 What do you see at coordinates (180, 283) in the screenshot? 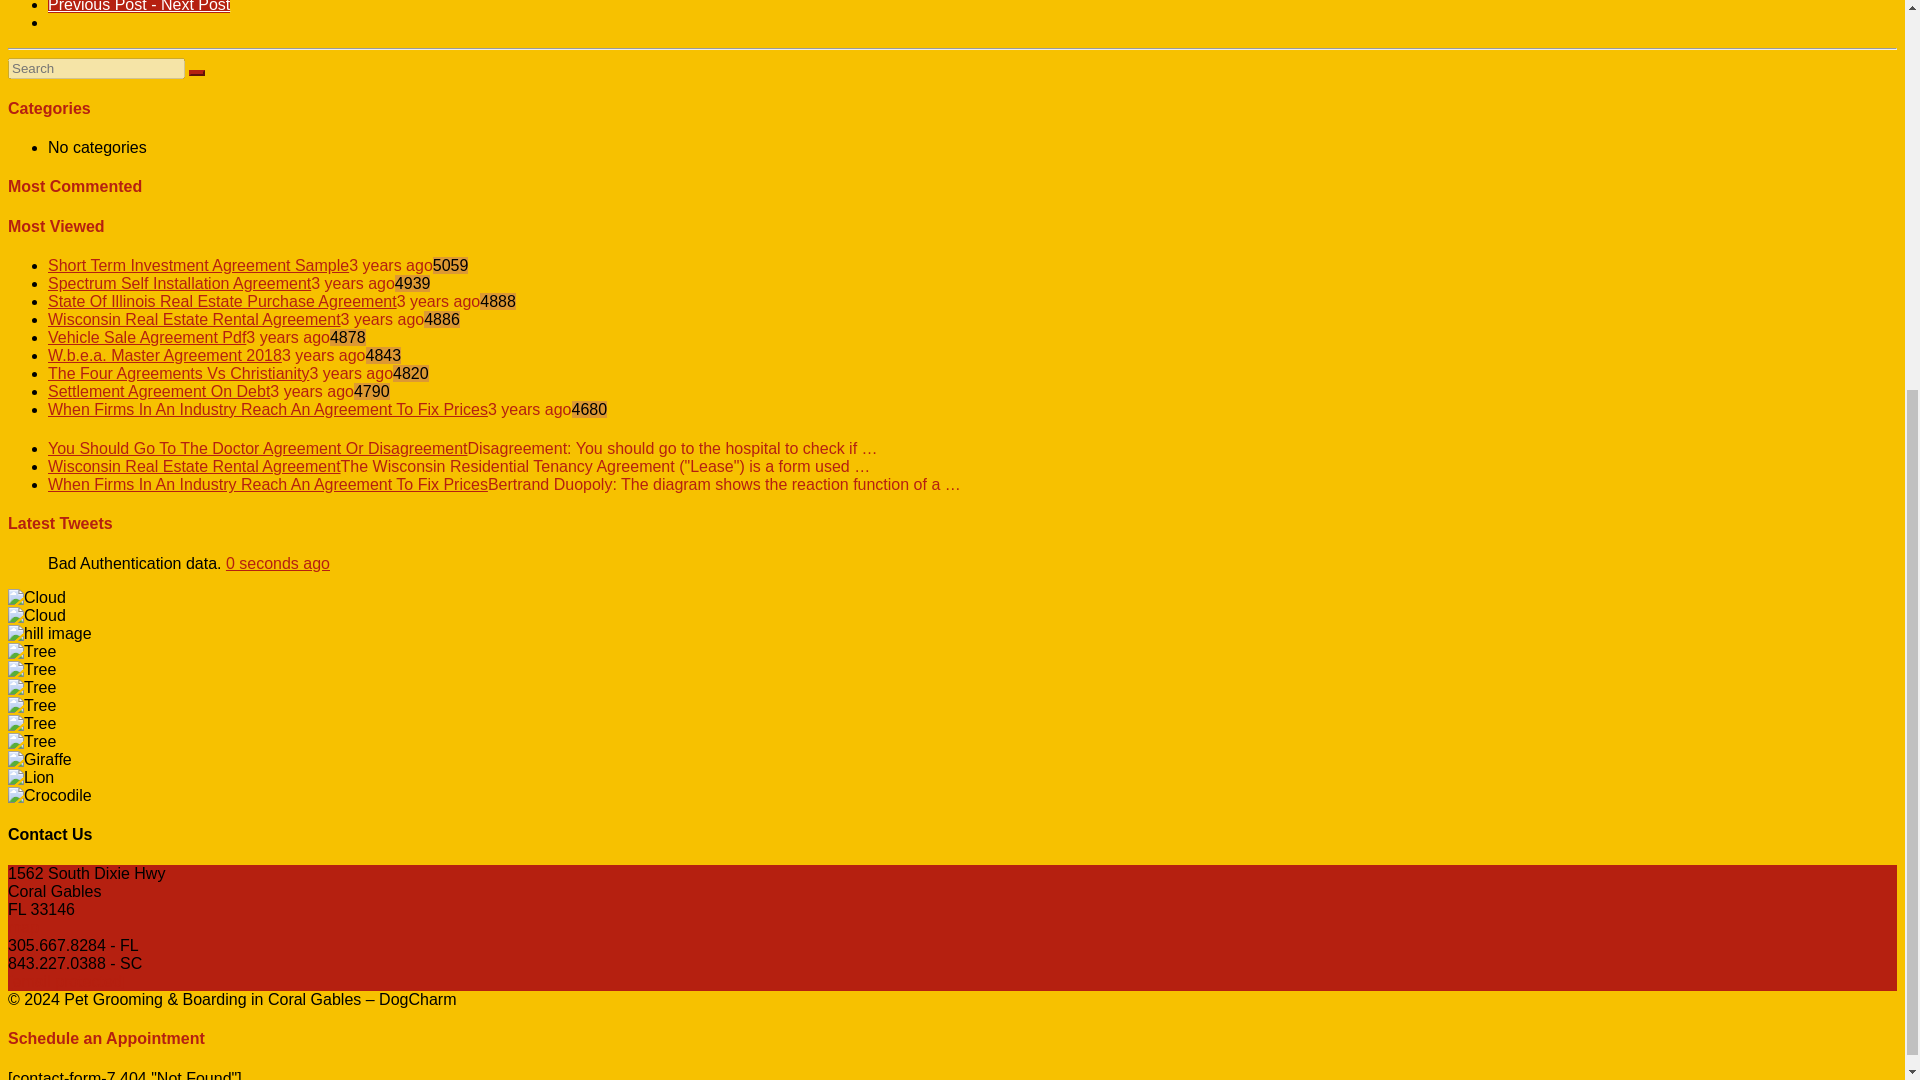
I see `Spectrum Self Installation Agreement` at bounding box center [180, 283].